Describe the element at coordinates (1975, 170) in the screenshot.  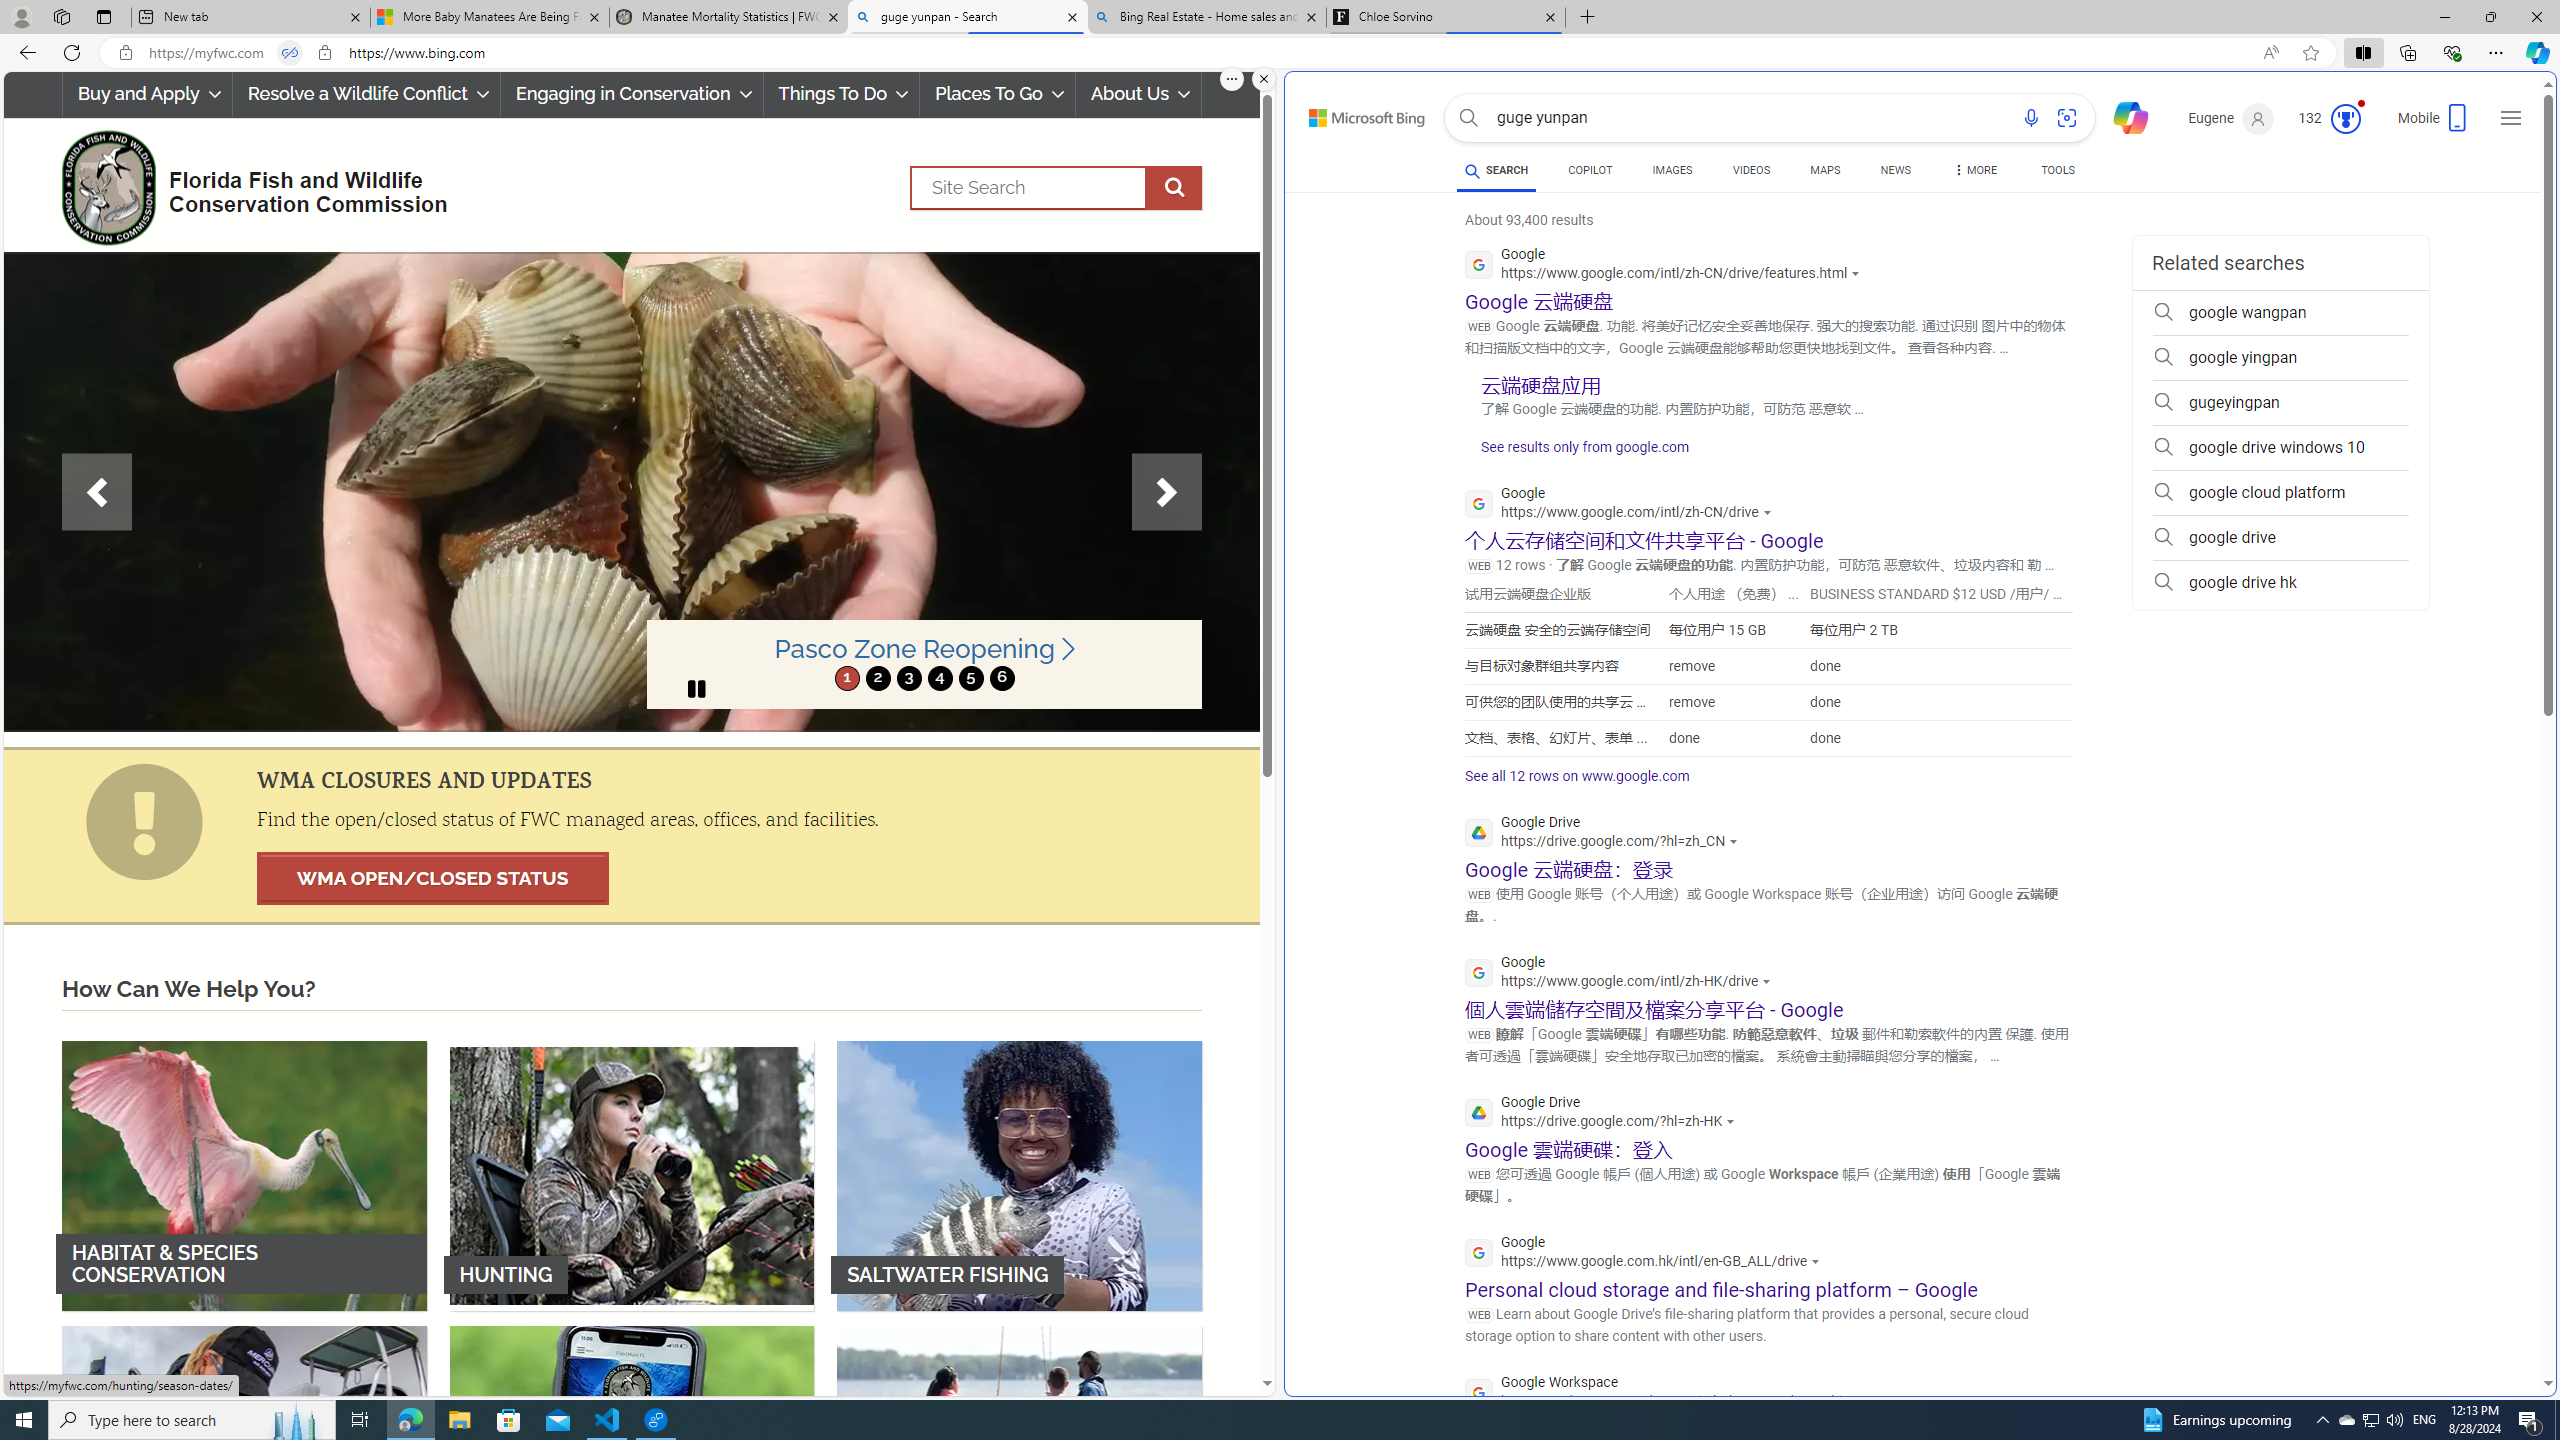
I see `Dropdown Menu` at that location.